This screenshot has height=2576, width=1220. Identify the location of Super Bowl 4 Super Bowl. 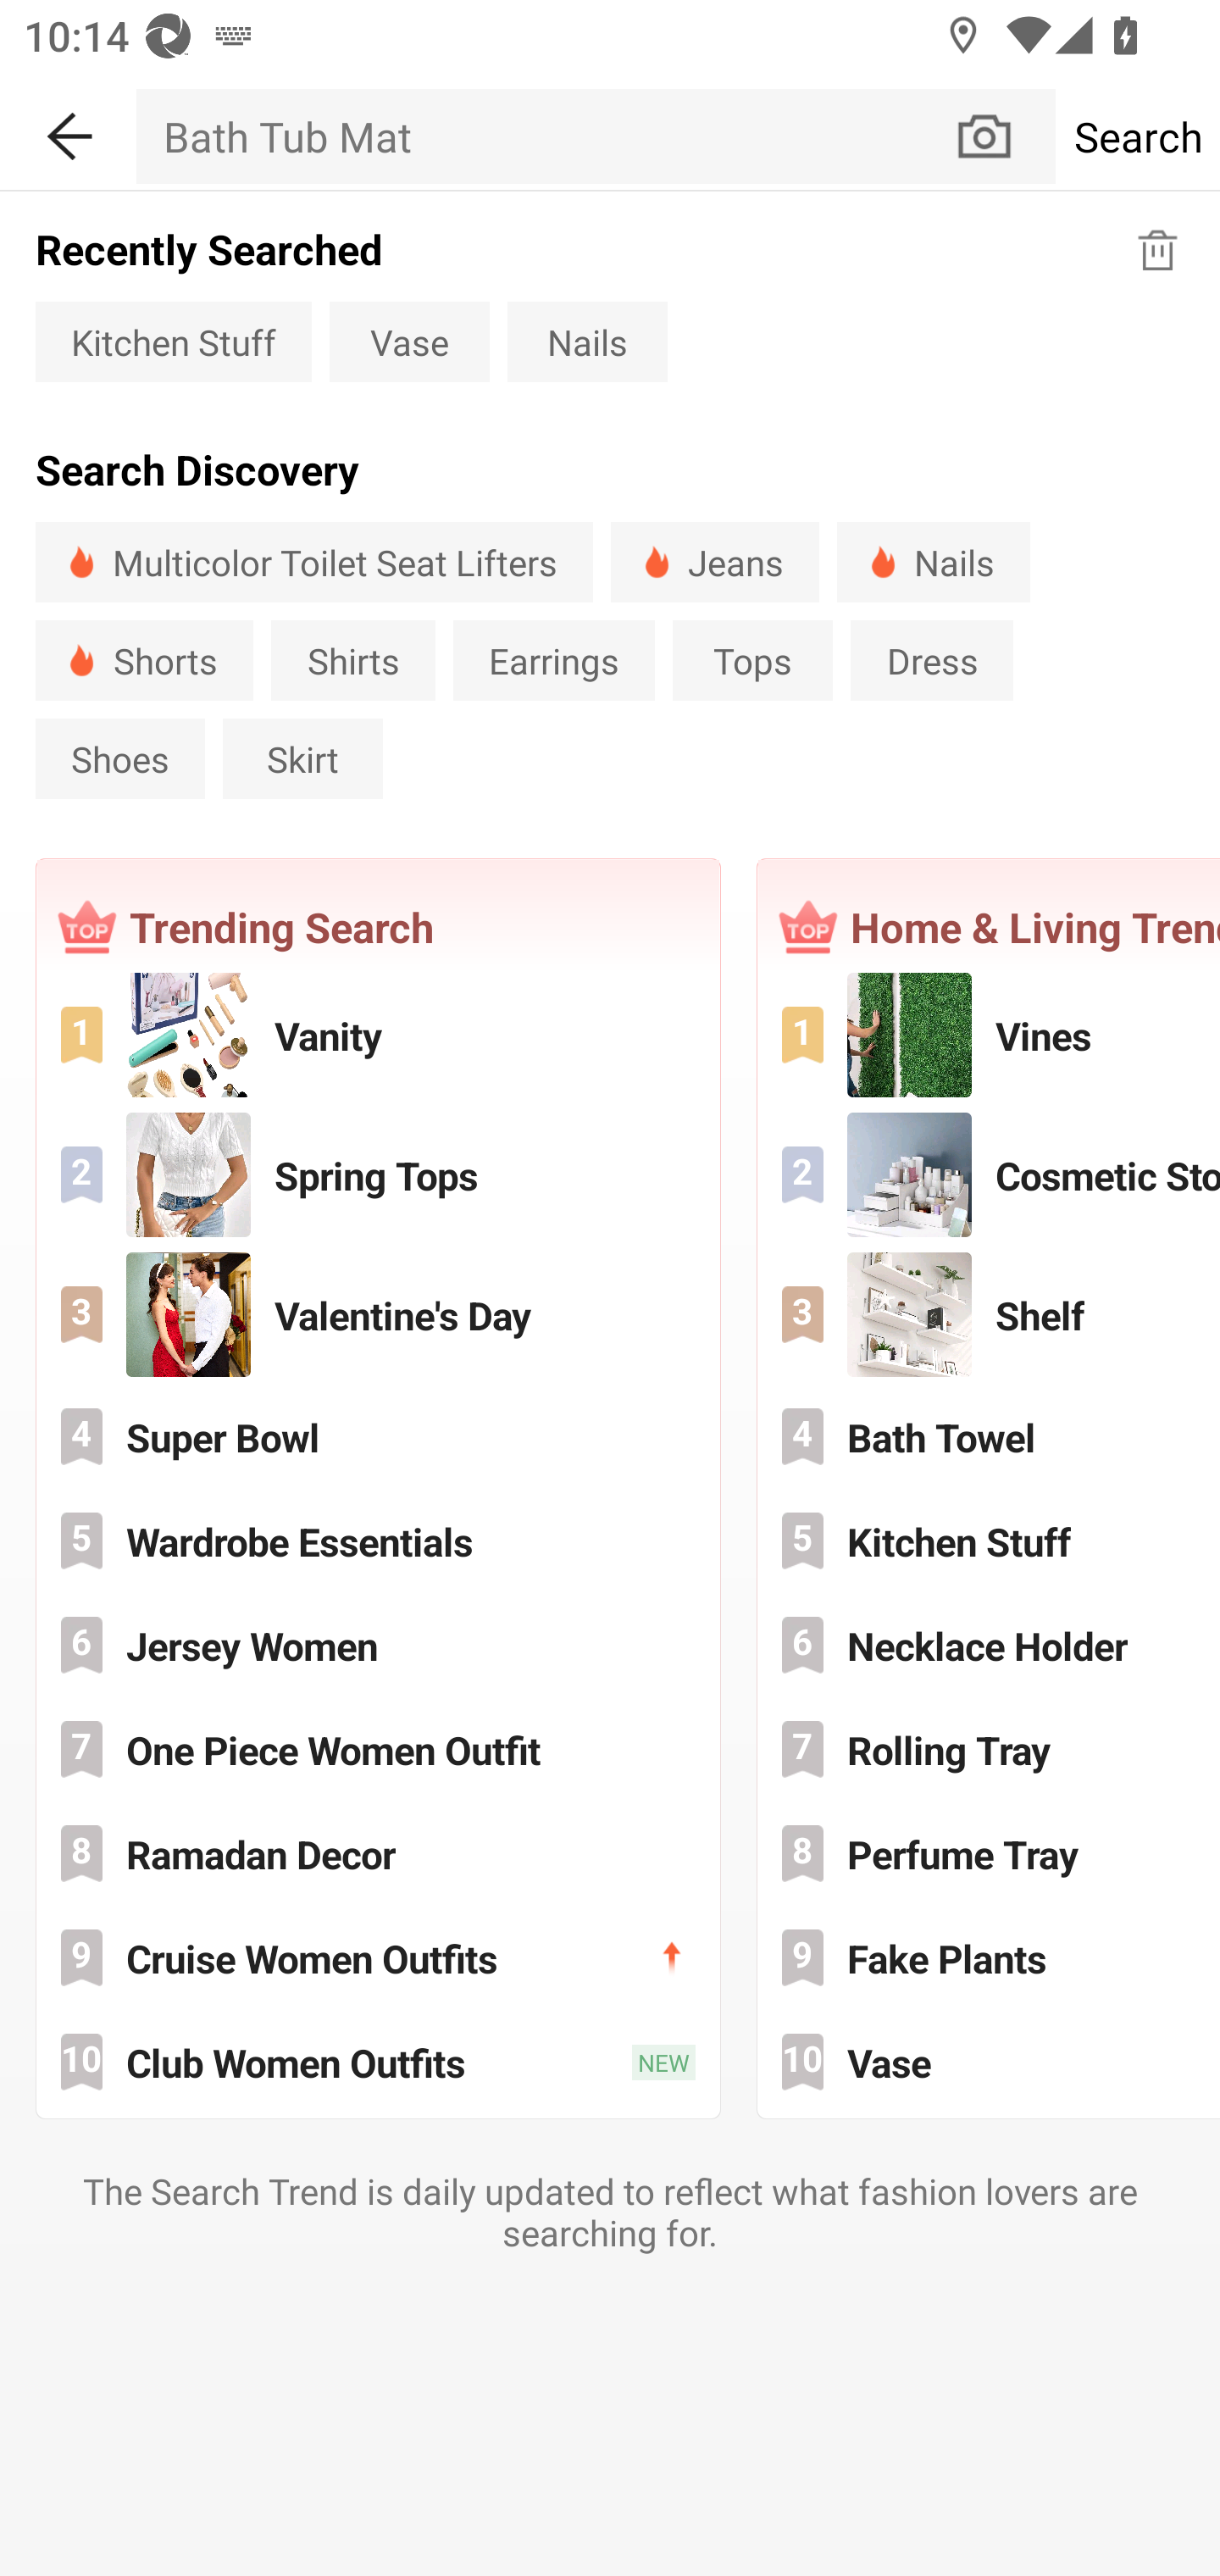
(378, 1435).